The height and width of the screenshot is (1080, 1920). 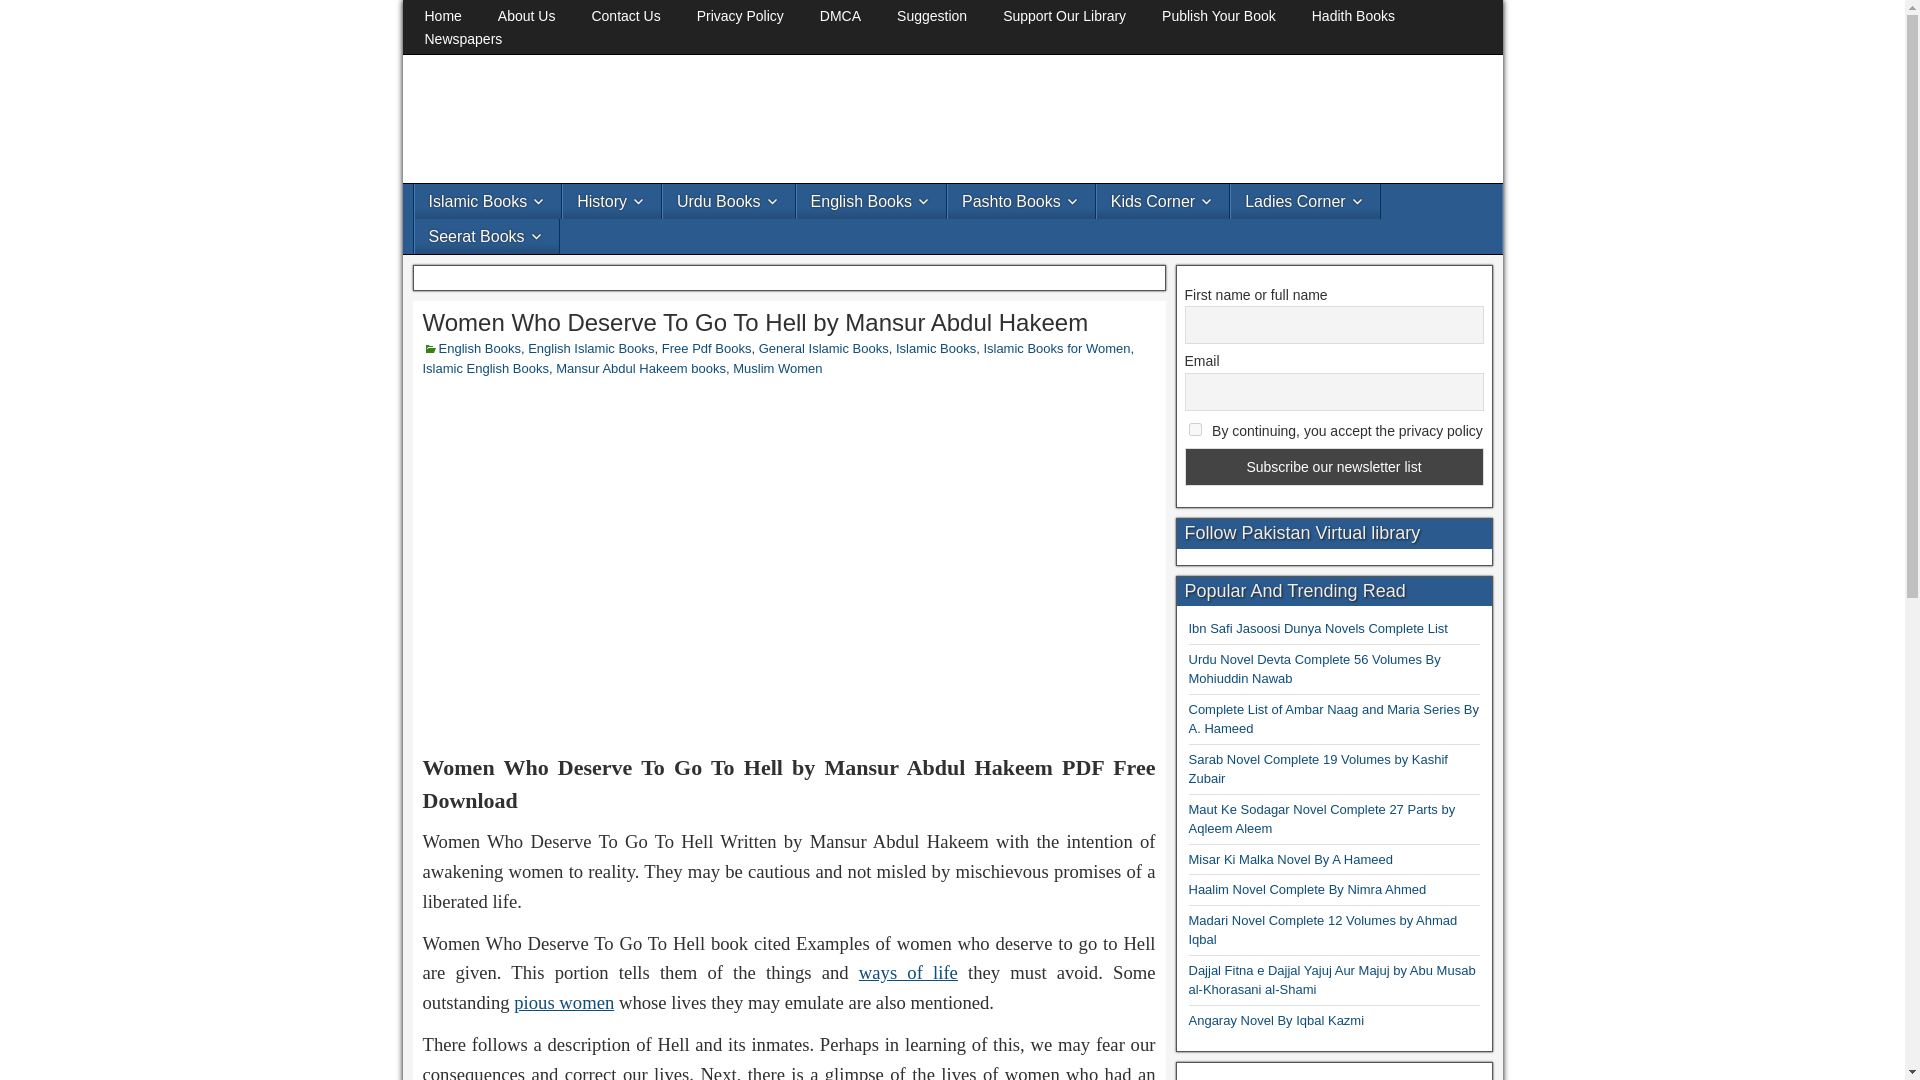 I want to click on Islamic Books, so click(x=487, y=201).